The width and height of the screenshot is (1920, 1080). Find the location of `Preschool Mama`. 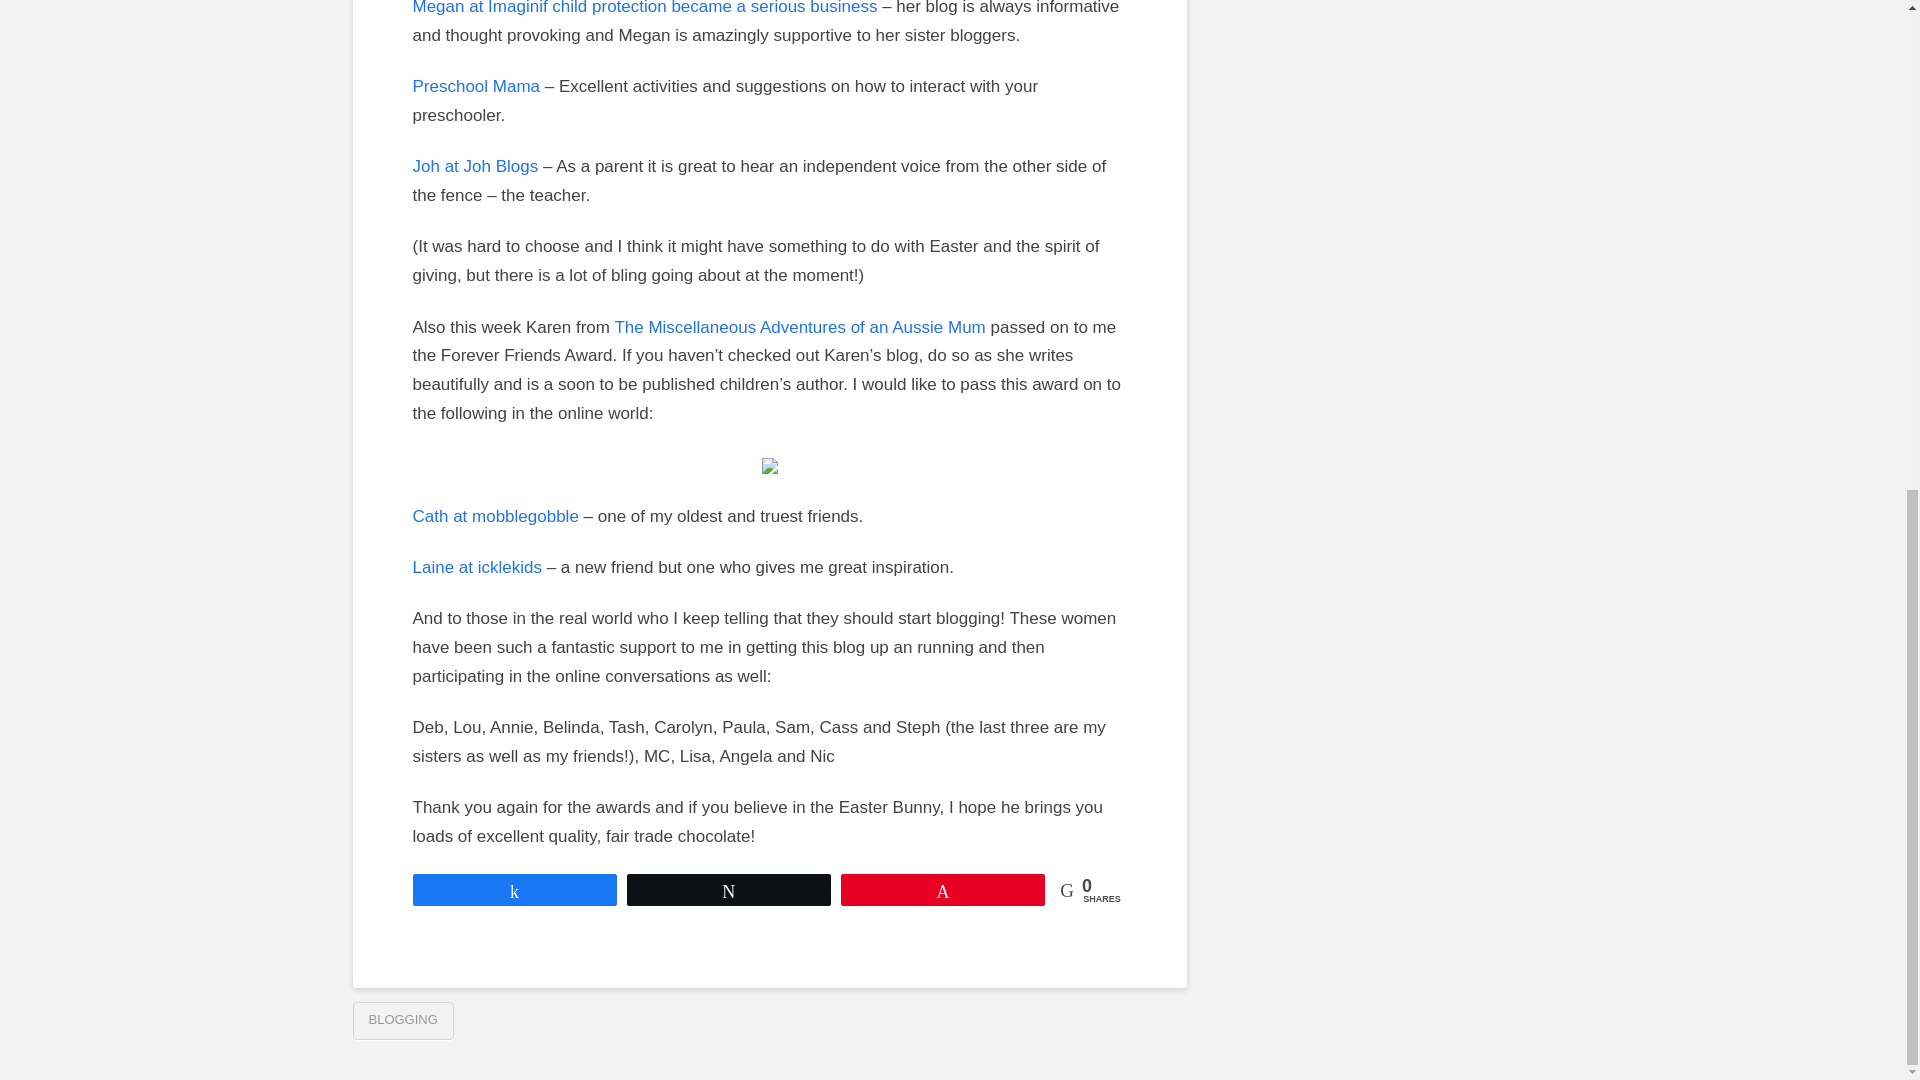

Preschool Mama is located at coordinates (476, 86).